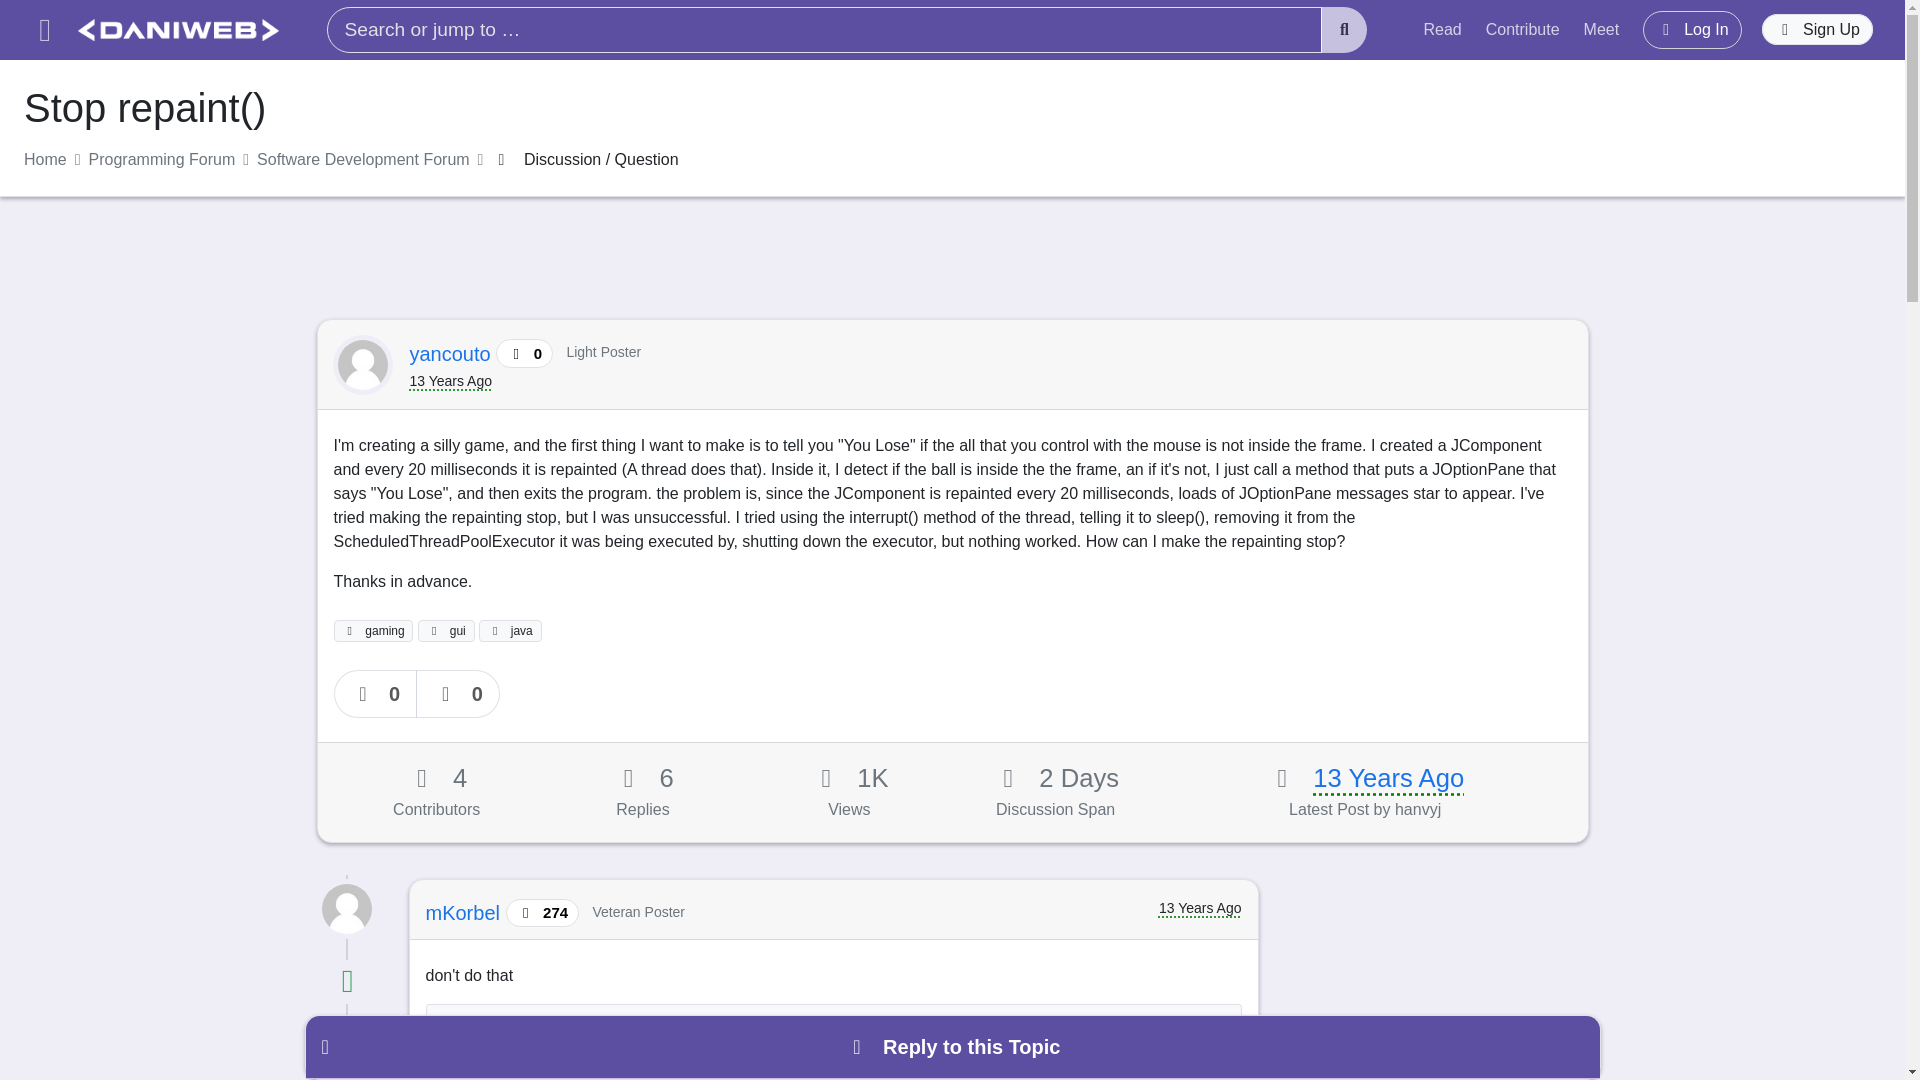 This screenshot has width=1920, height=1080. I want to click on Software Development Forum, so click(364, 160).